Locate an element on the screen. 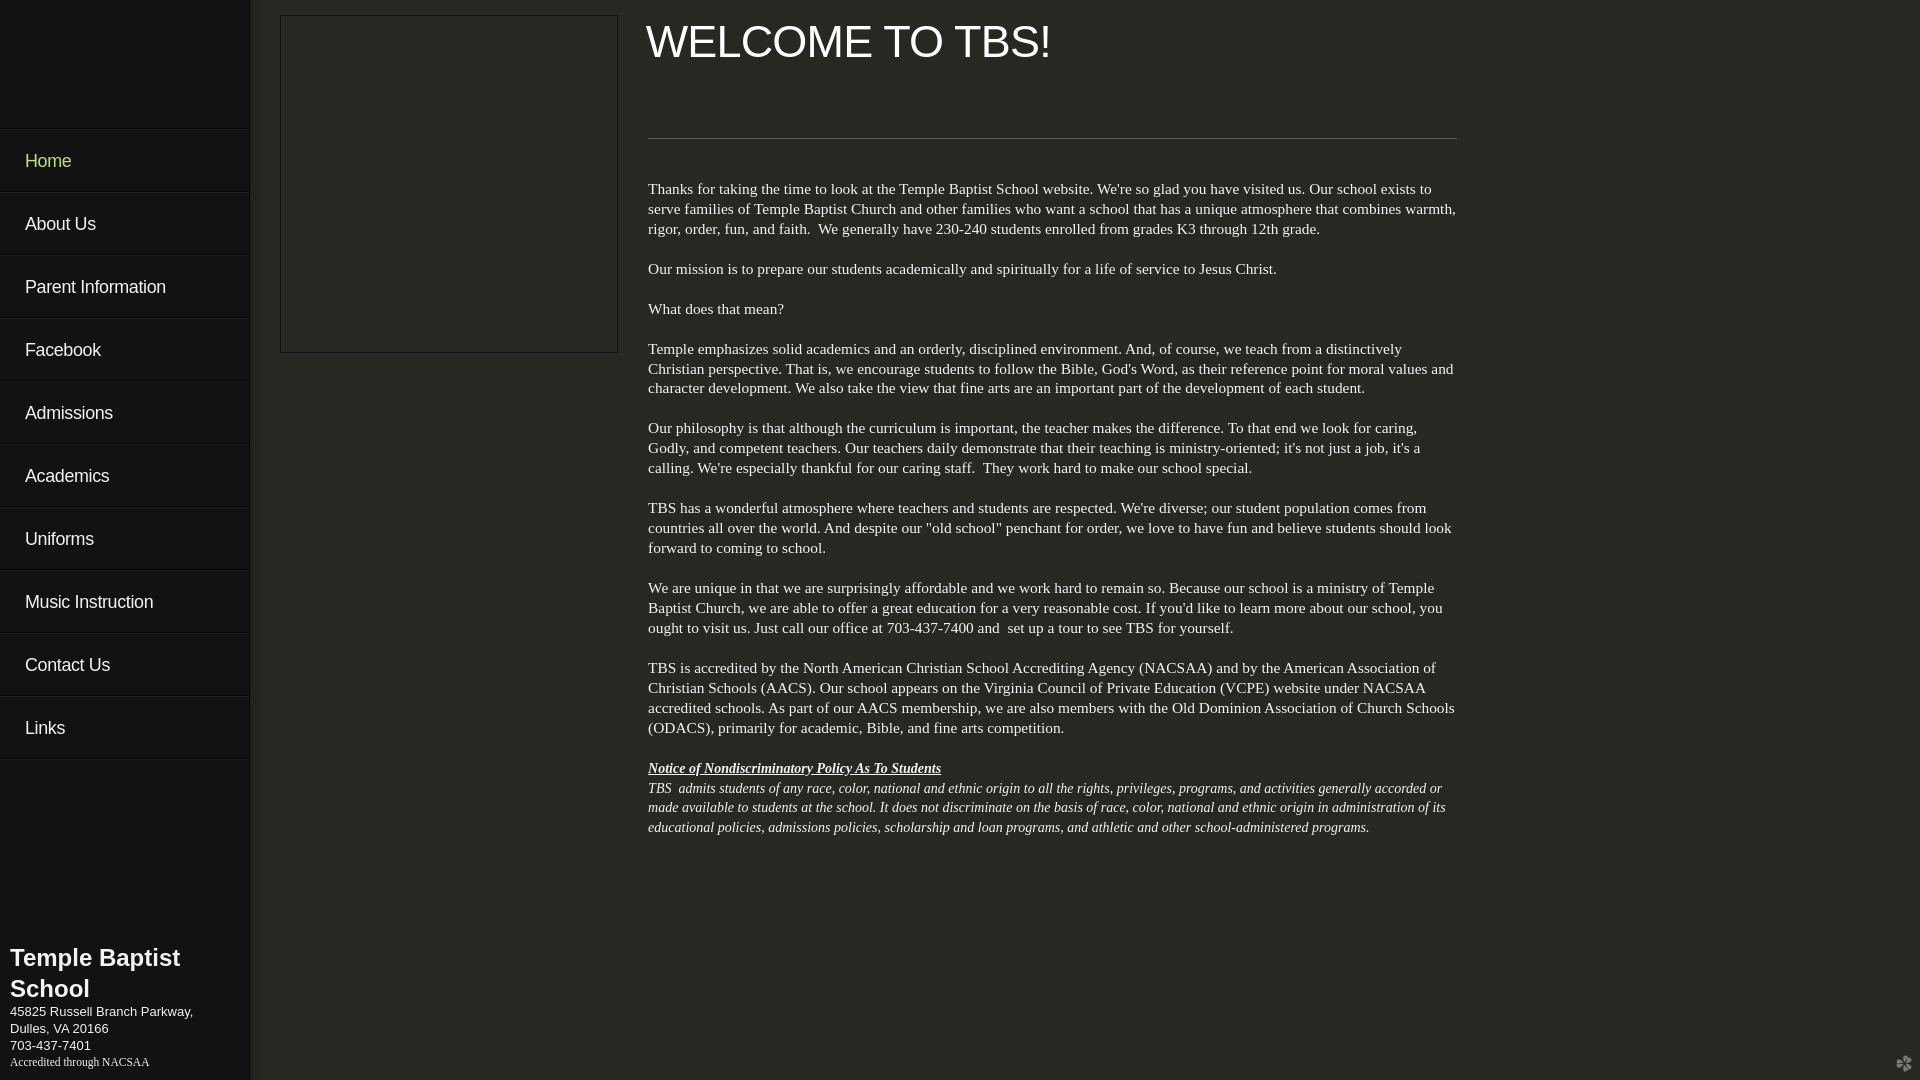 The image size is (1920, 1080). About Us is located at coordinates (124, 223).